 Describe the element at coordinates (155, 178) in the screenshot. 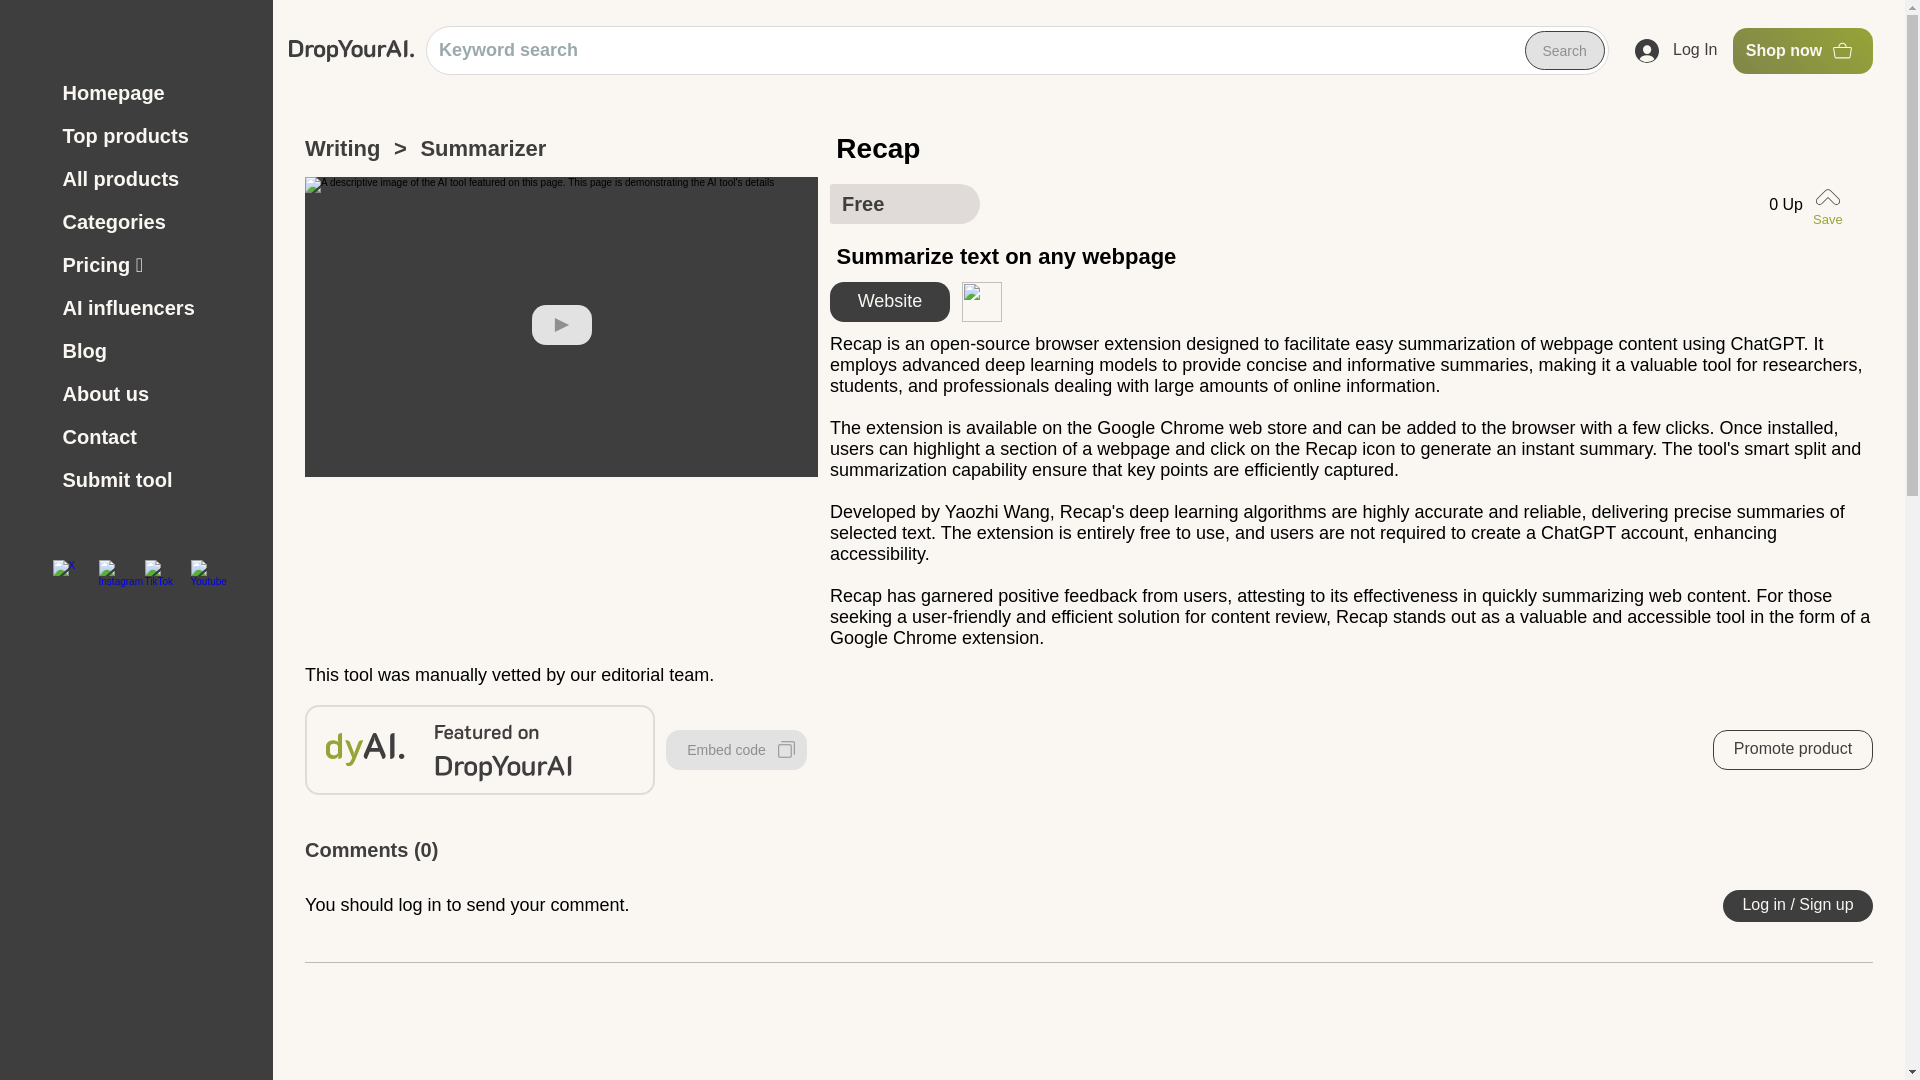

I see `All products` at that location.